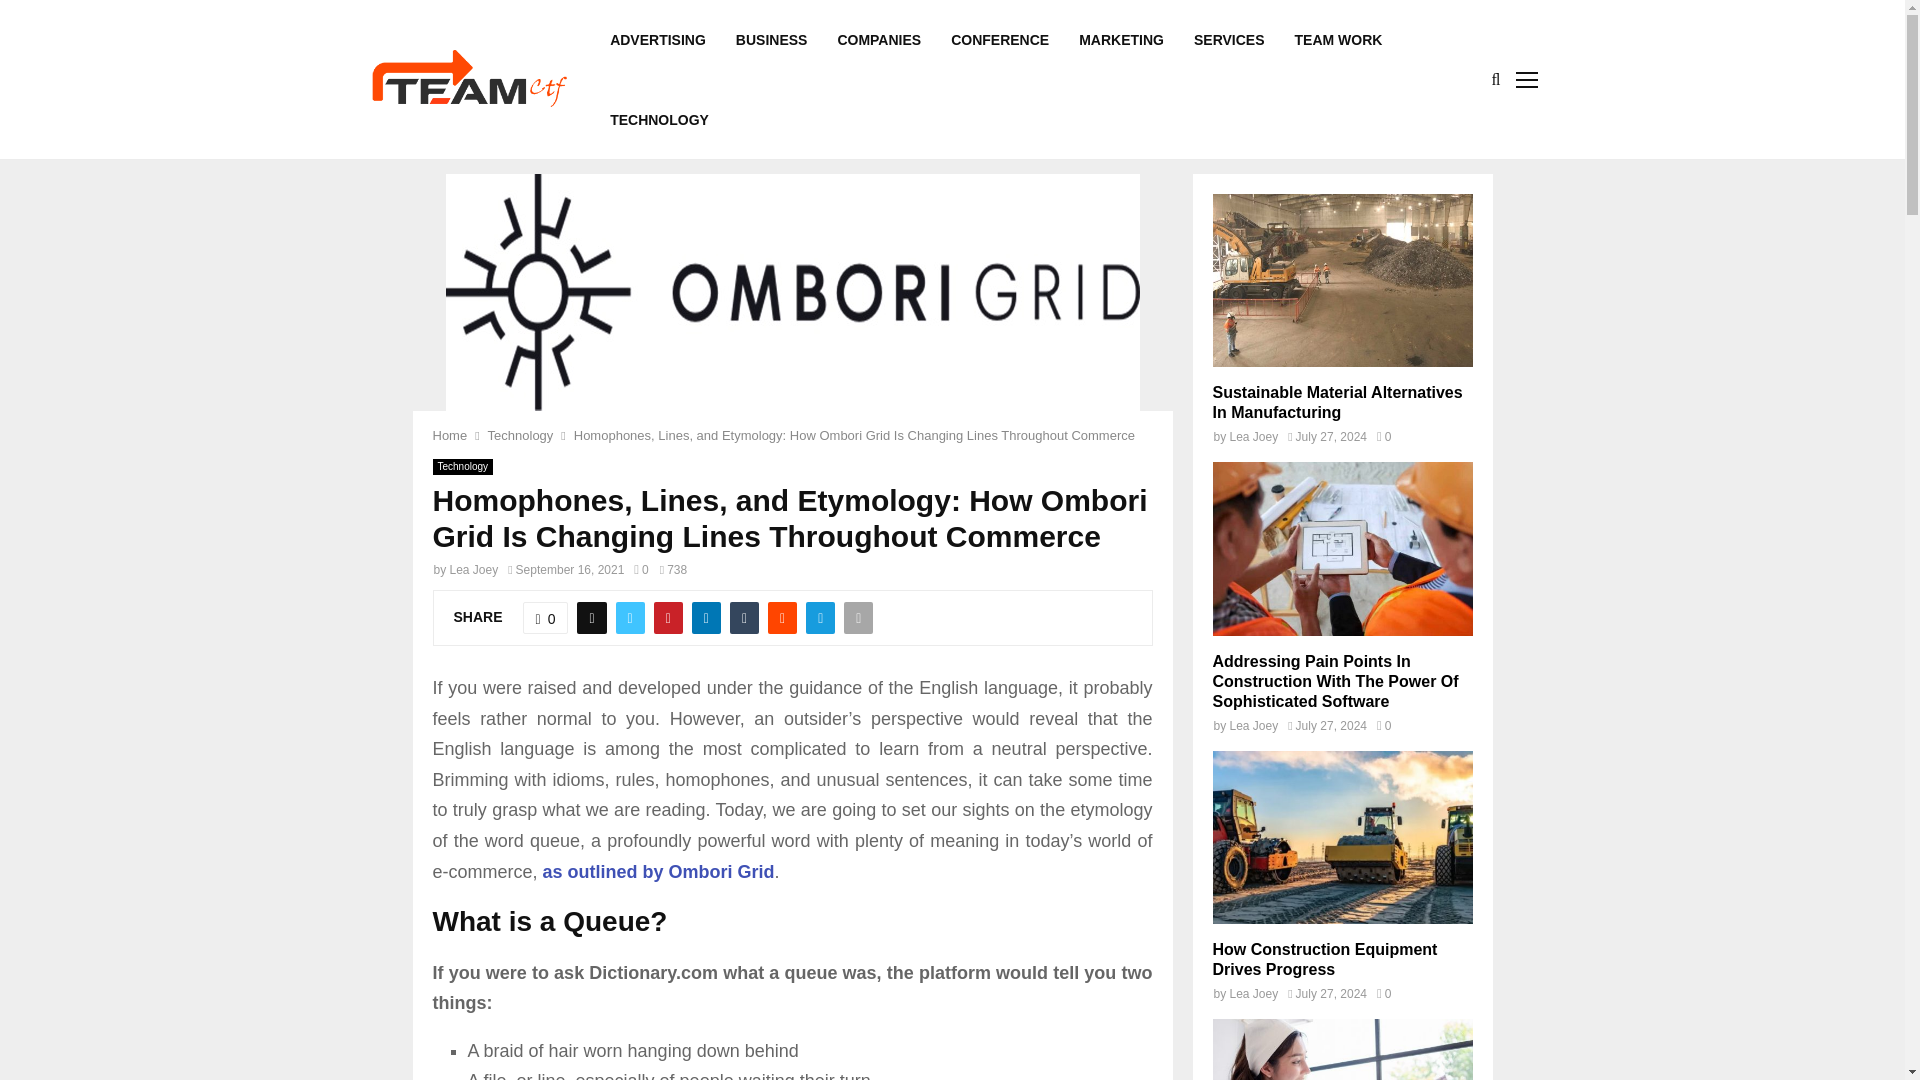 The image size is (1920, 1080). What do you see at coordinates (659, 872) in the screenshot?
I see `as outlined by Ombori Grid` at bounding box center [659, 872].